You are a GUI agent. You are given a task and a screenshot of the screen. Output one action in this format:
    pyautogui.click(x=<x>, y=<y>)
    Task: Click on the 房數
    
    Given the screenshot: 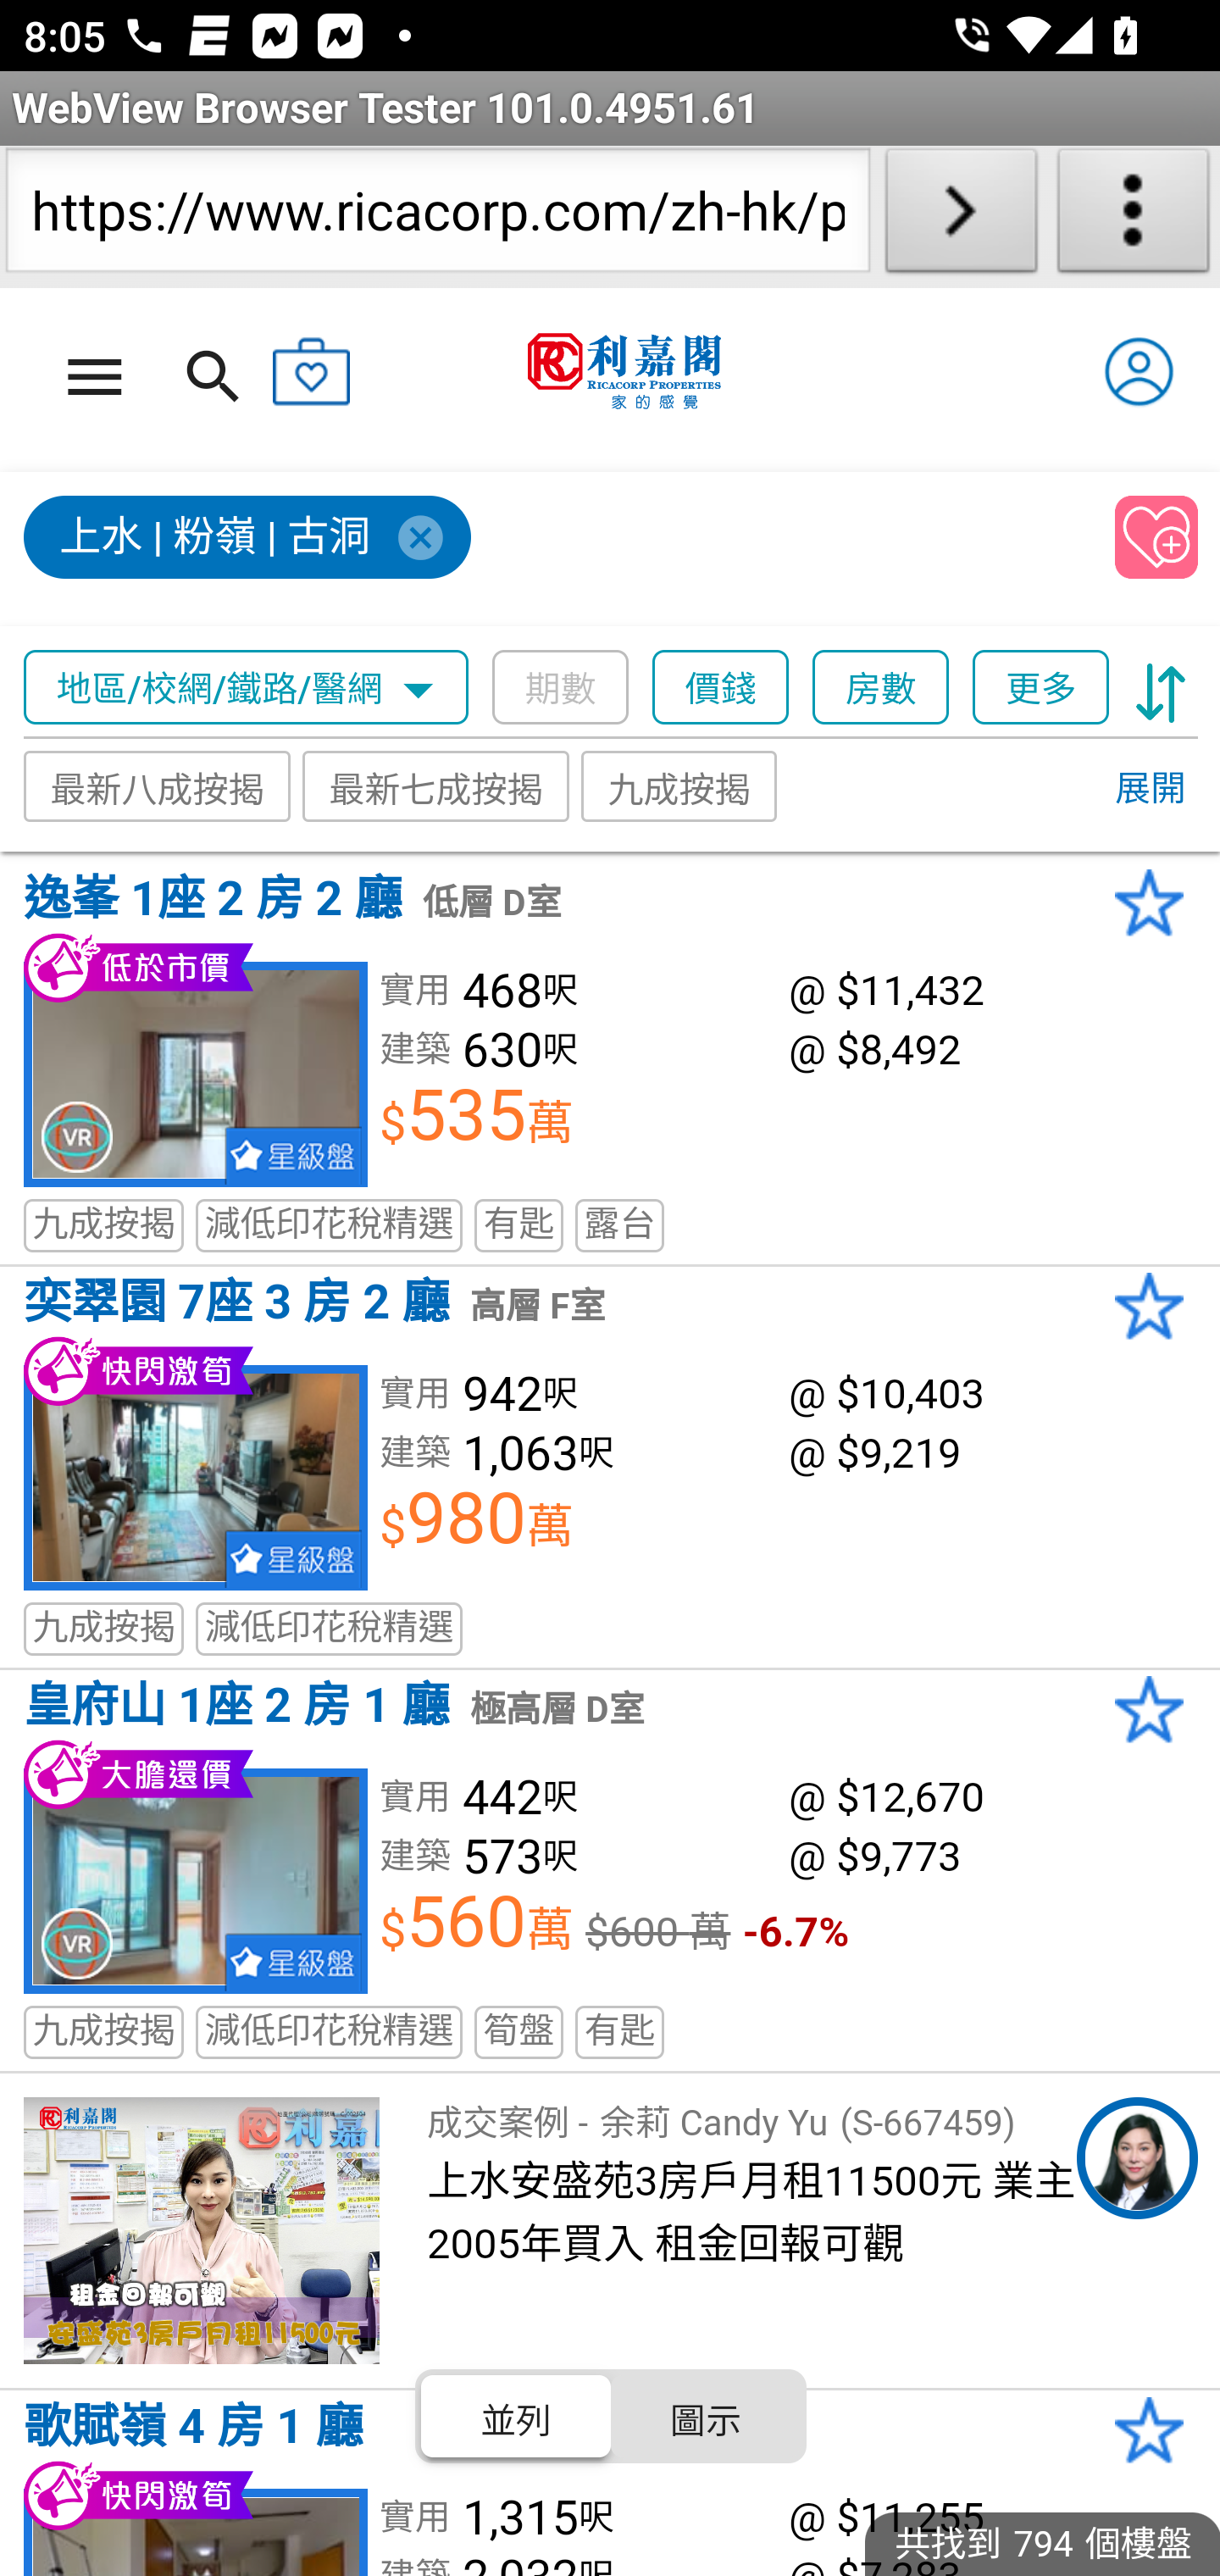 What is the action you would take?
    pyautogui.click(x=882, y=688)
    